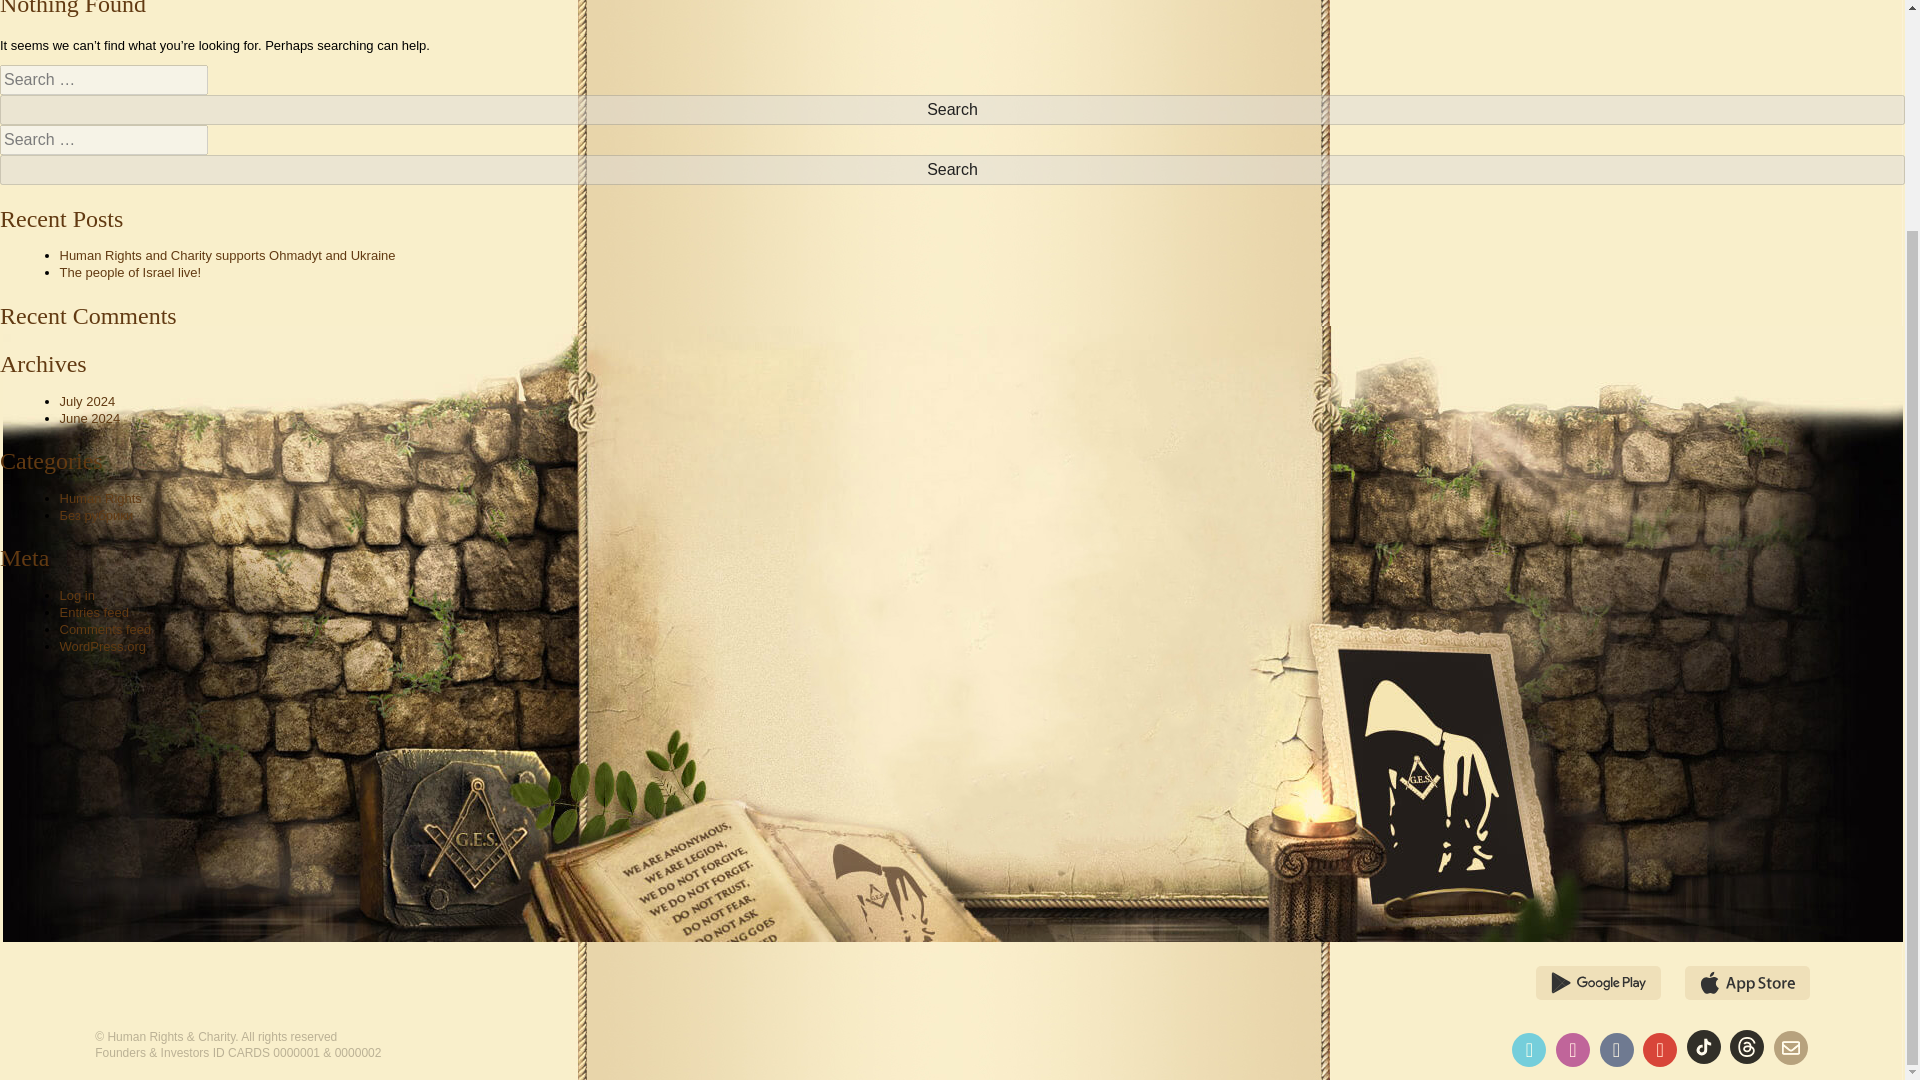 Image resolution: width=1920 pixels, height=1080 pixels. What do you see at coordinates (227, 256) in the screenshot?
I see `Human Rights and Charity supports Ohmadyt and Ukraine` at bounding box center [227, 256].